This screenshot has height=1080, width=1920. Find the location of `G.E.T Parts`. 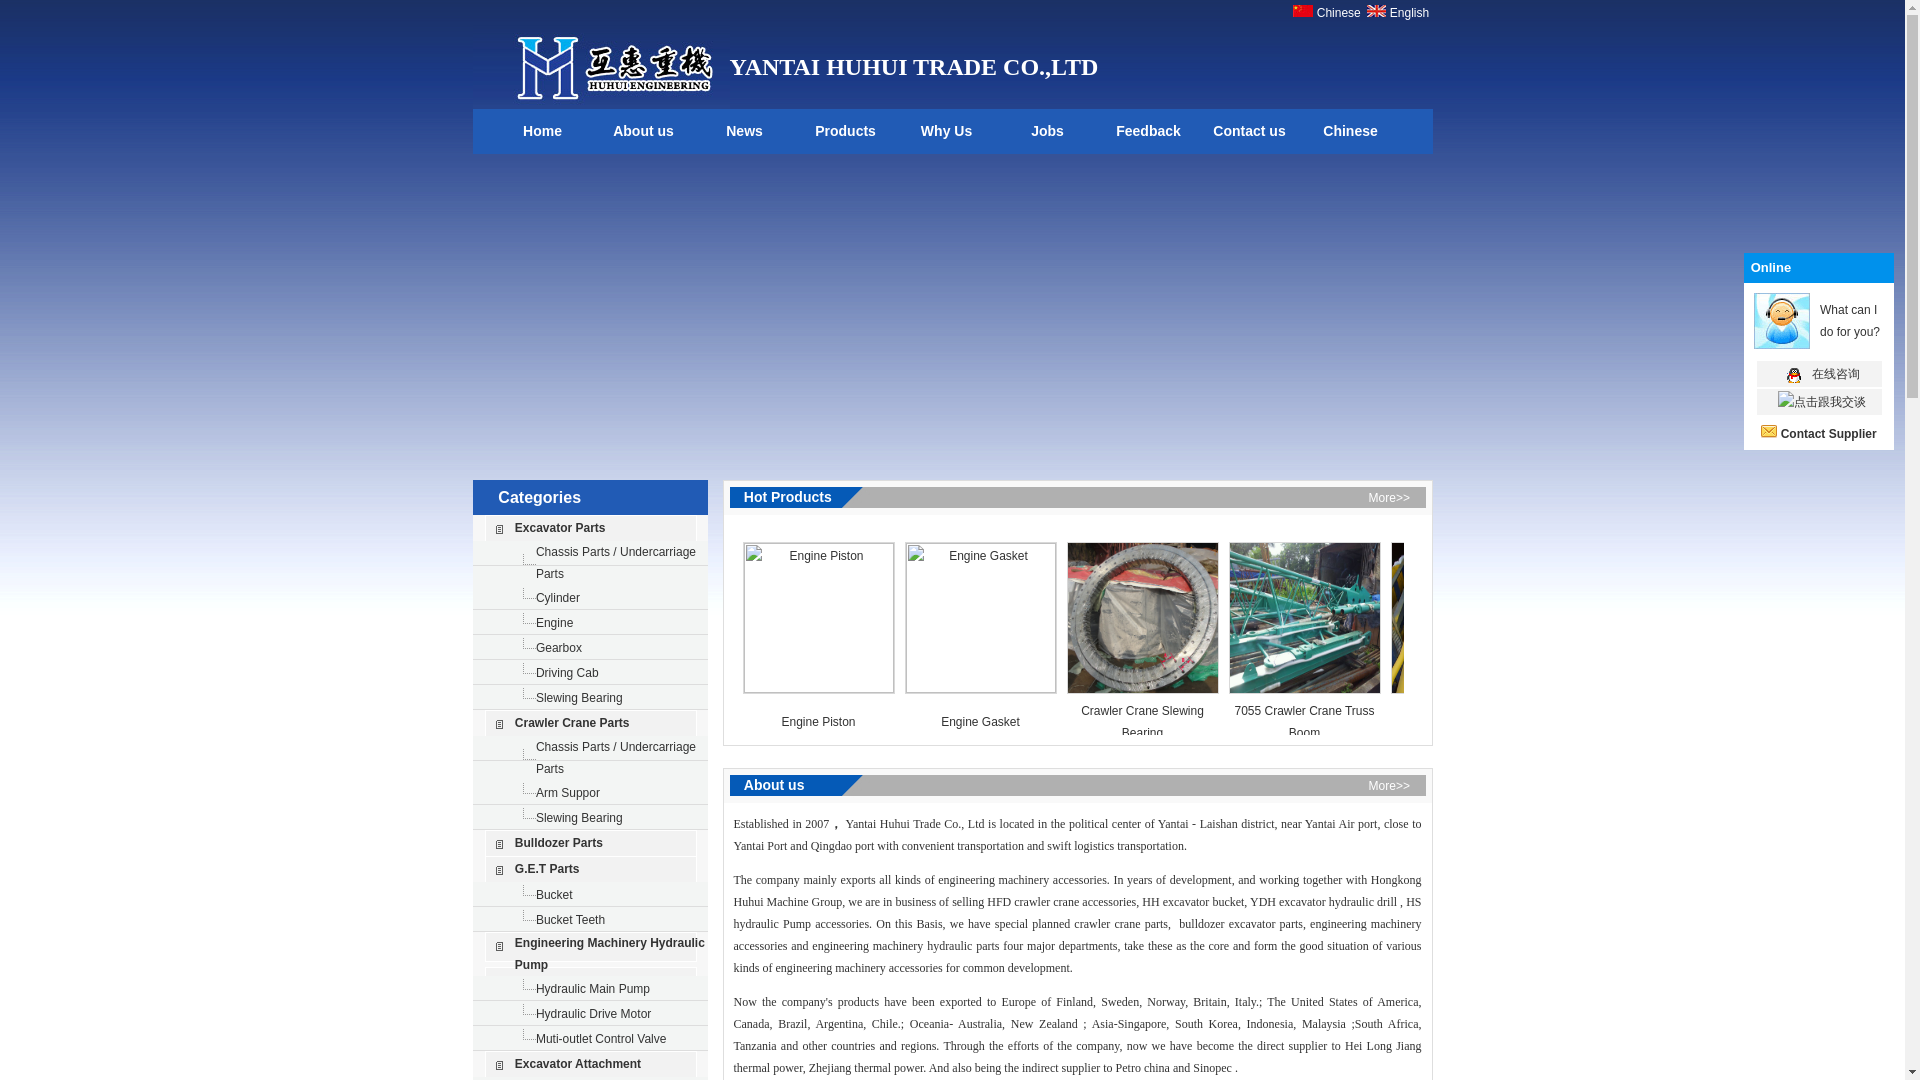

G.E.T Parts is located at coordinates (546, 868).